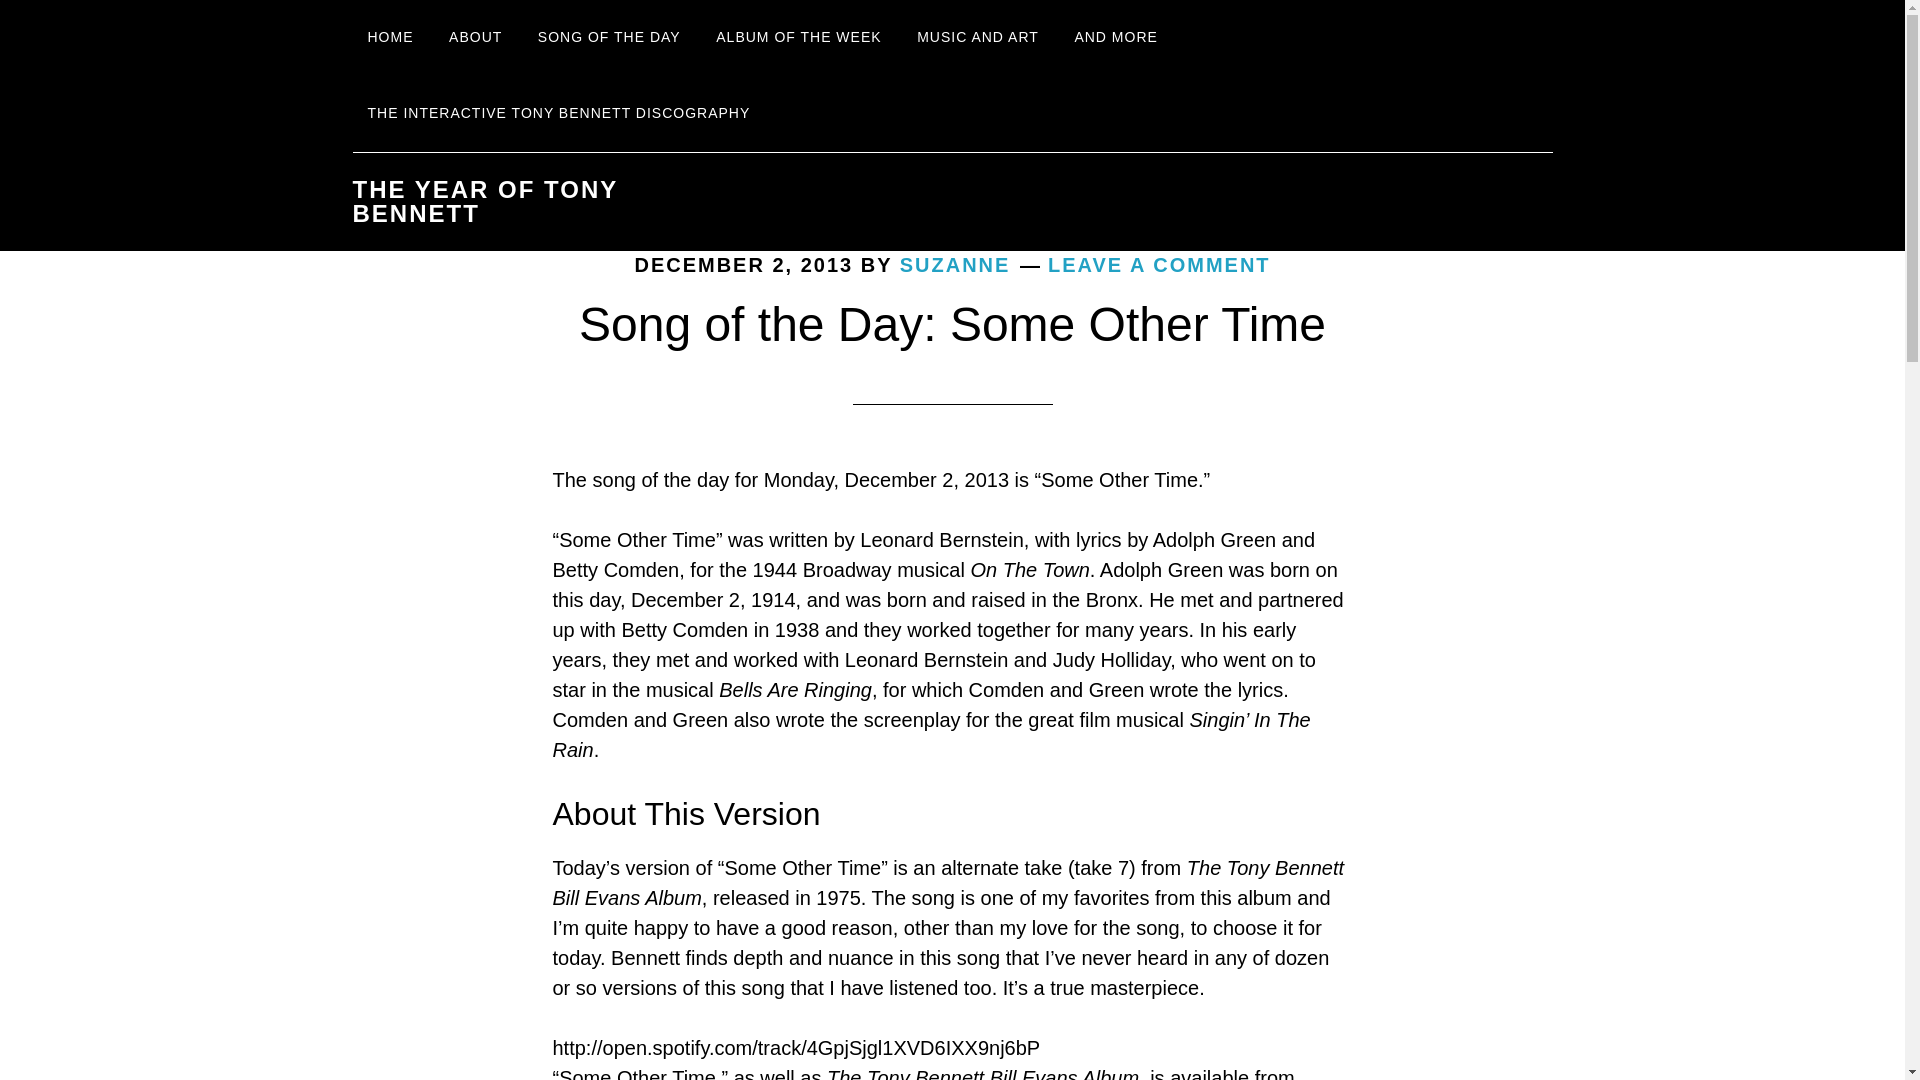 Image resolution: width=1920 pixels, height=1080 pixels. I want to click on ABOUT, so click(474, 38).